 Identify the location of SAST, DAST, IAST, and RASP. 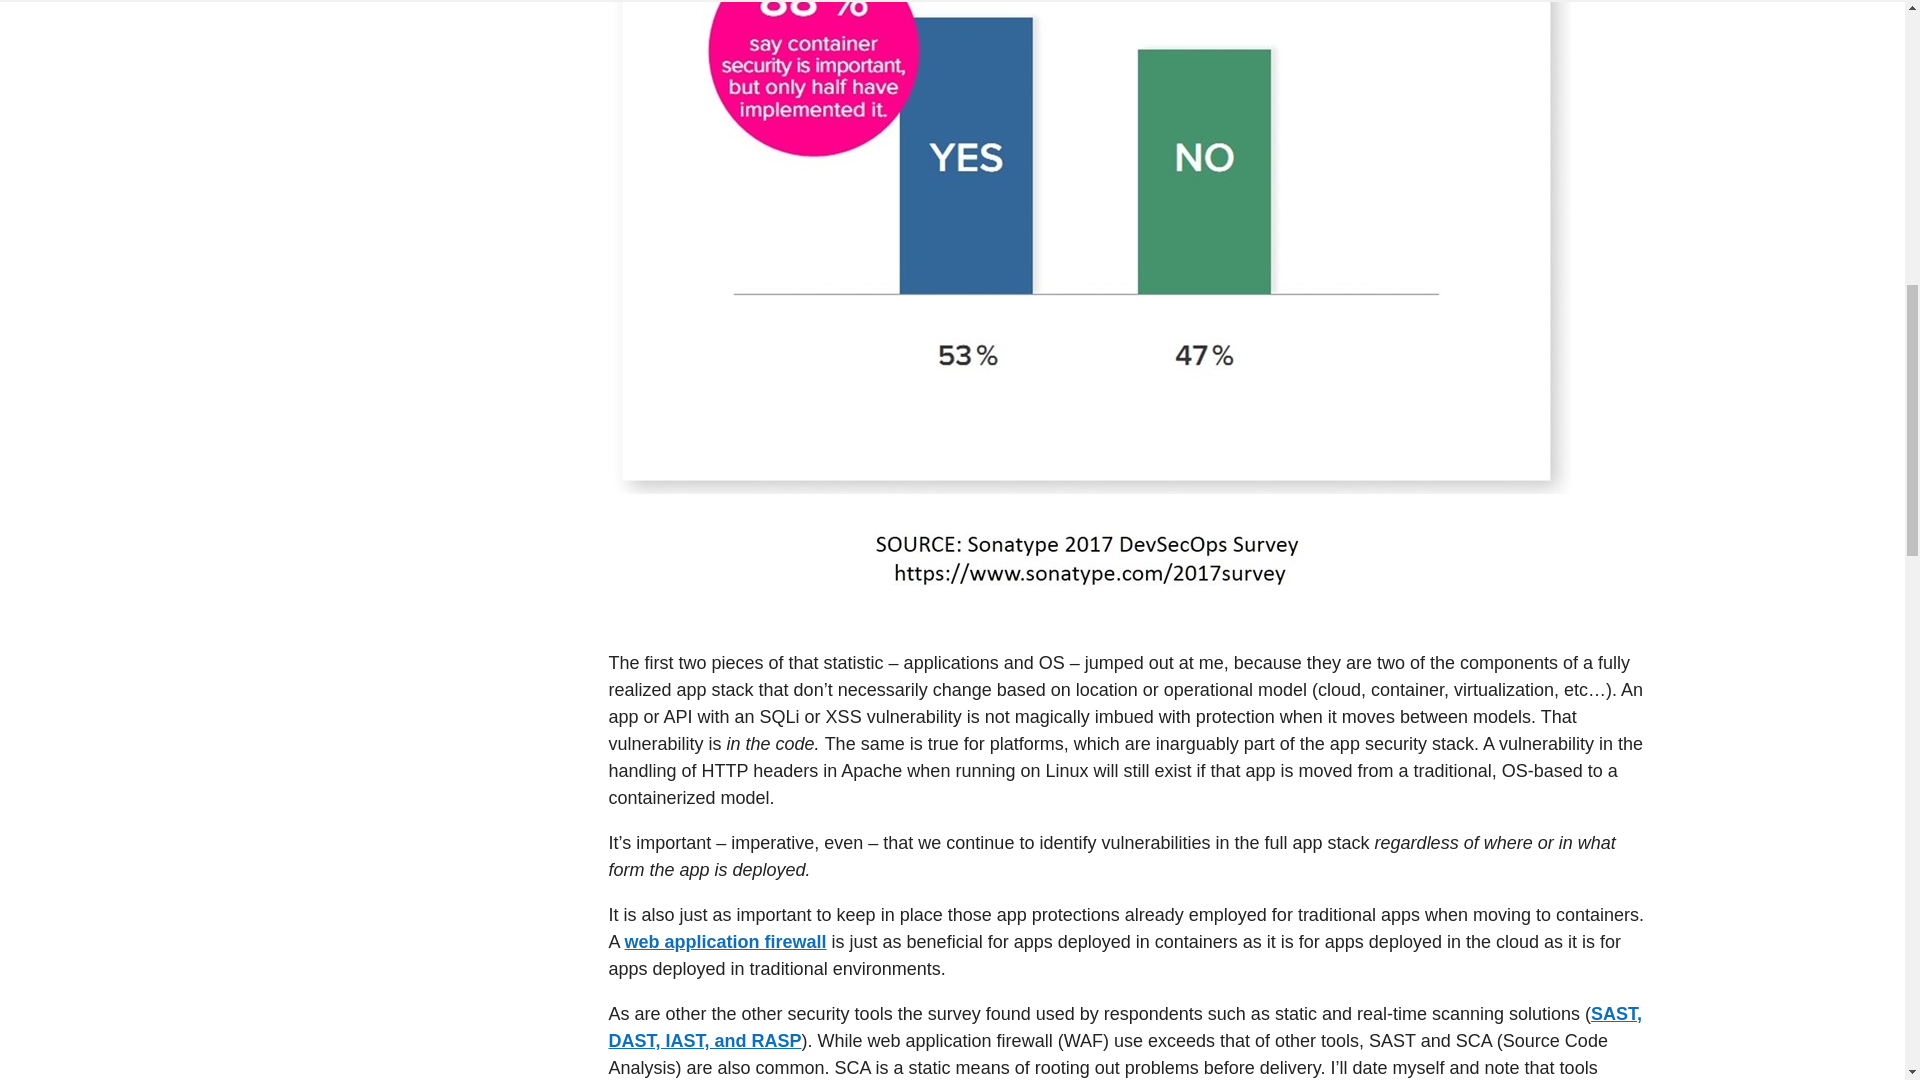
(1124, 1027).